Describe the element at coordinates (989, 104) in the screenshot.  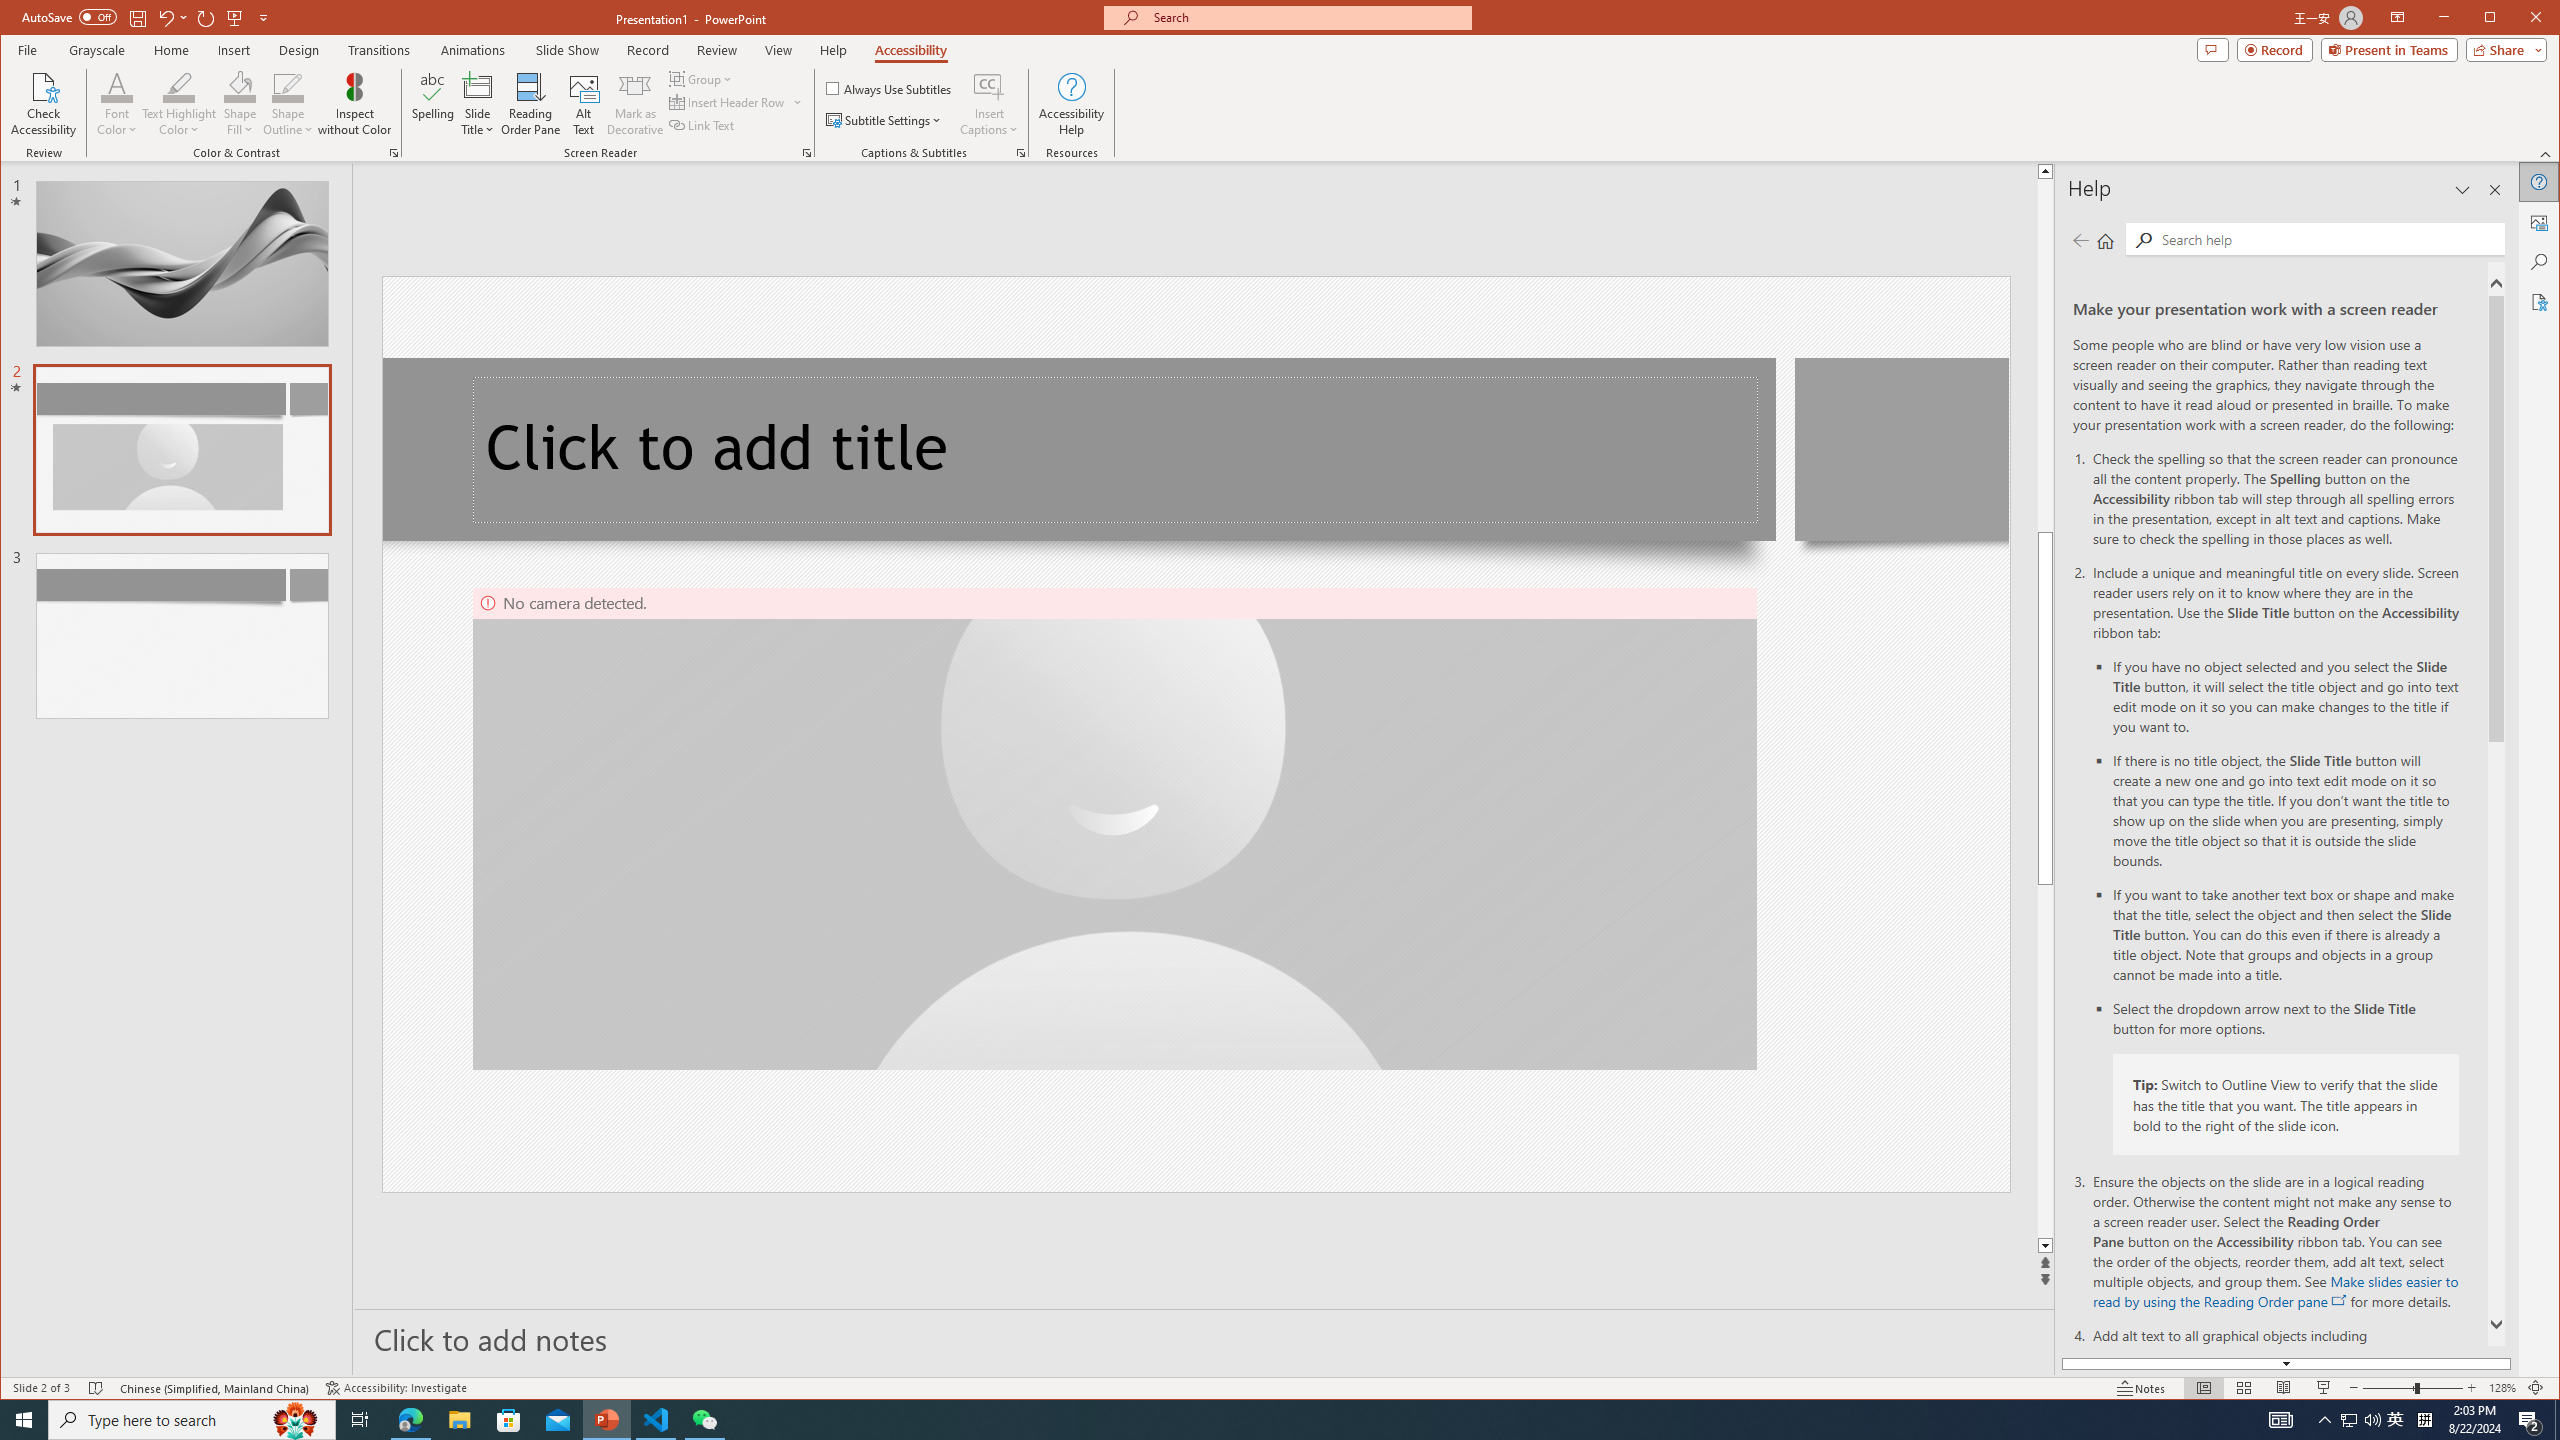
I see `Insert Captions` at that location.